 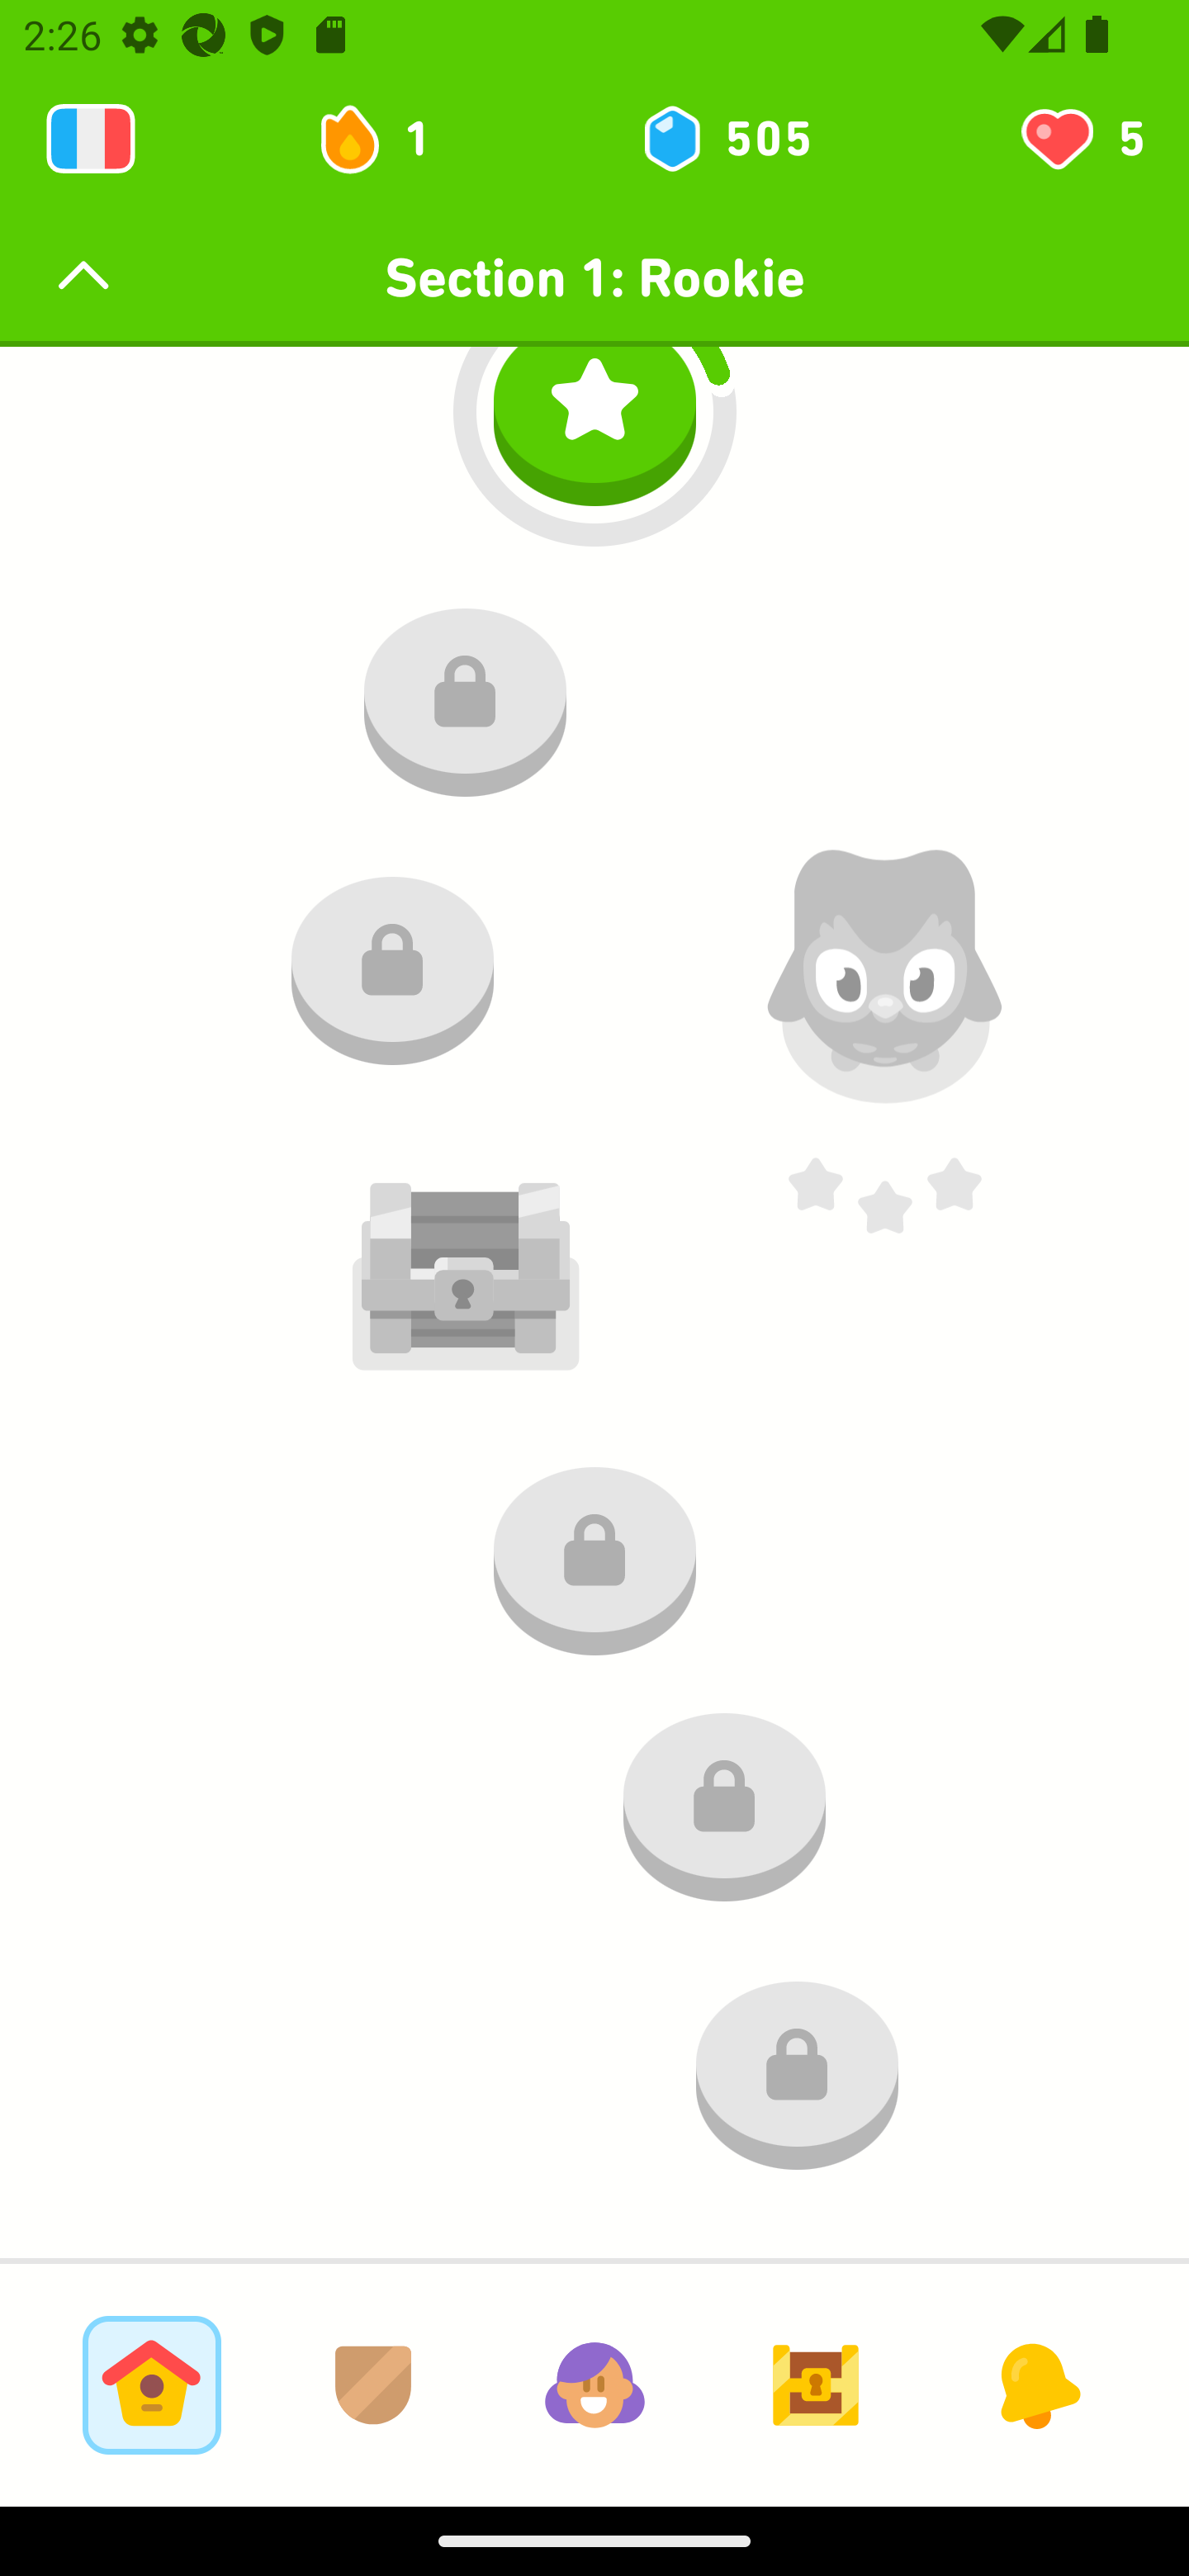 I want to click on Learning 2131888976, so click(x=91, y=139).